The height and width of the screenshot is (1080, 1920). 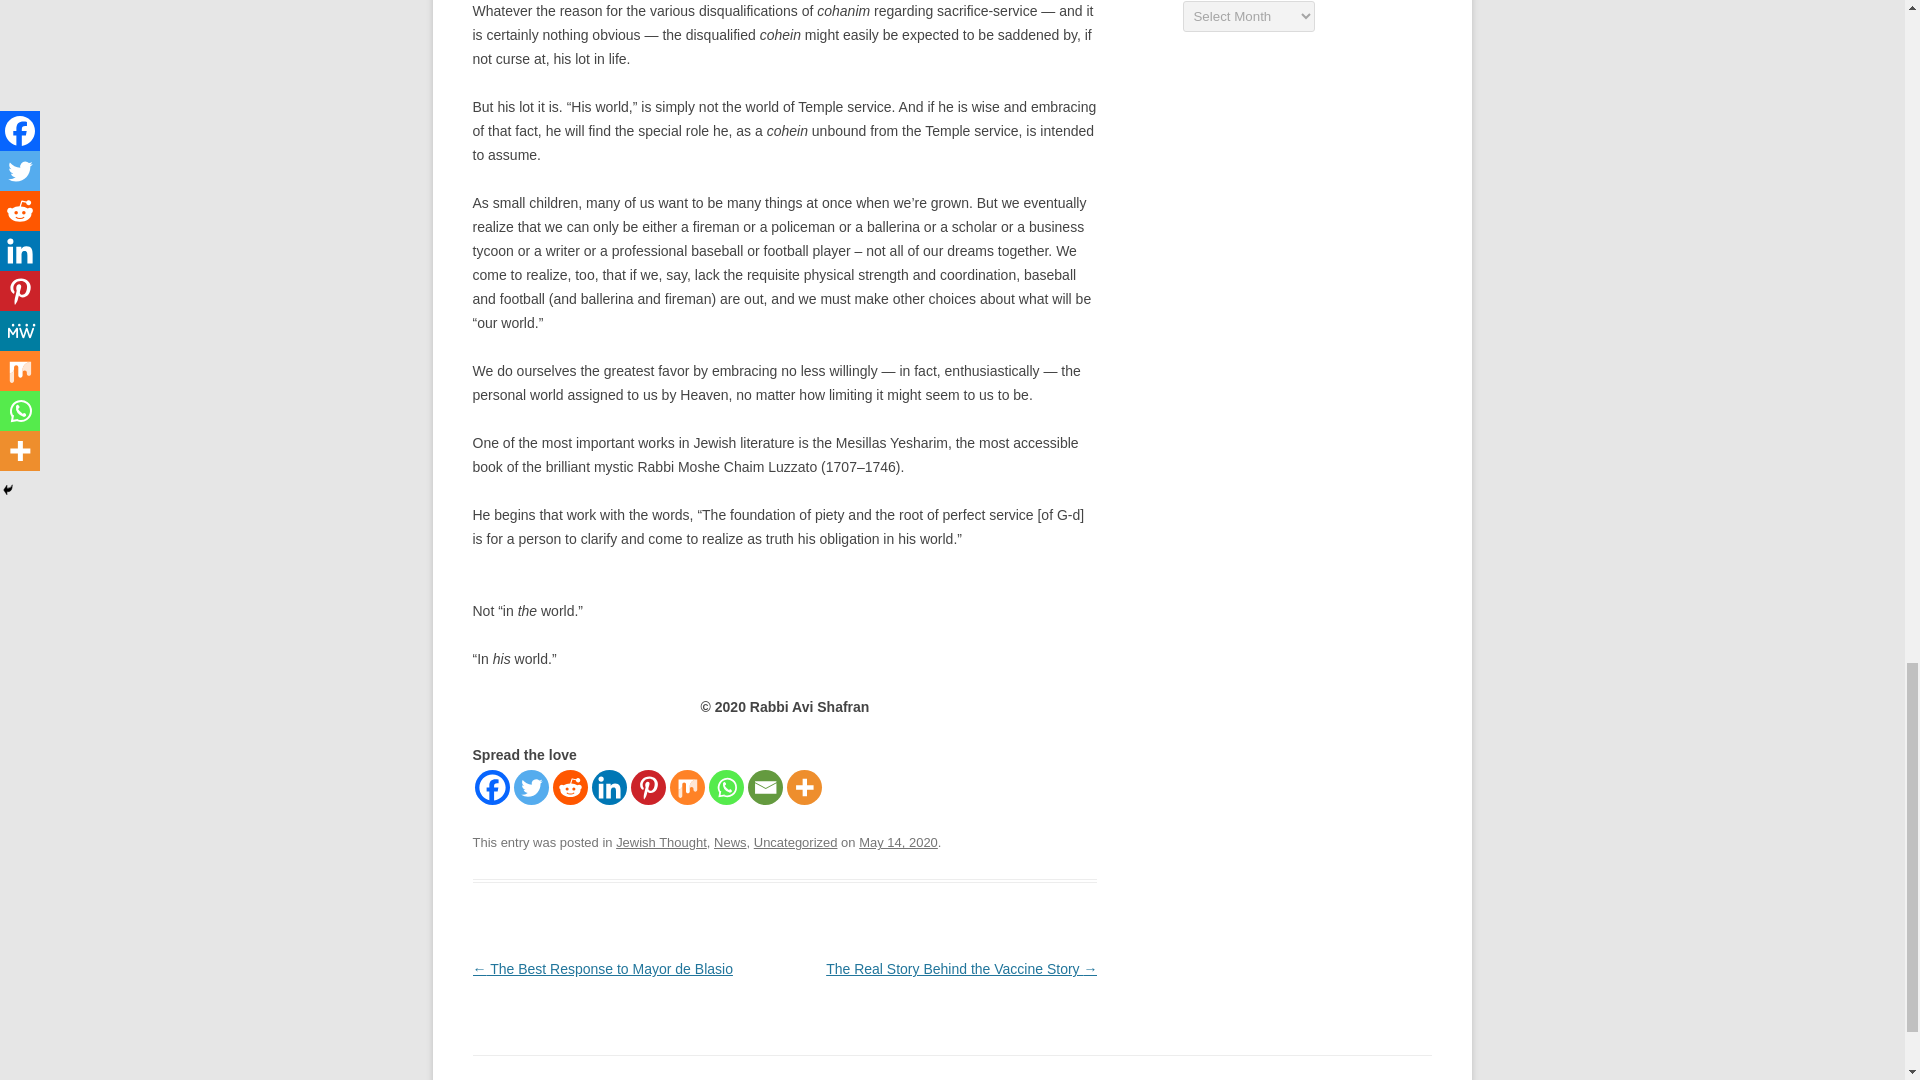 What do you see at coordinates (898, 842) in the screenshot?
I see `May 14, 2020` at bounding box center [898, 842].